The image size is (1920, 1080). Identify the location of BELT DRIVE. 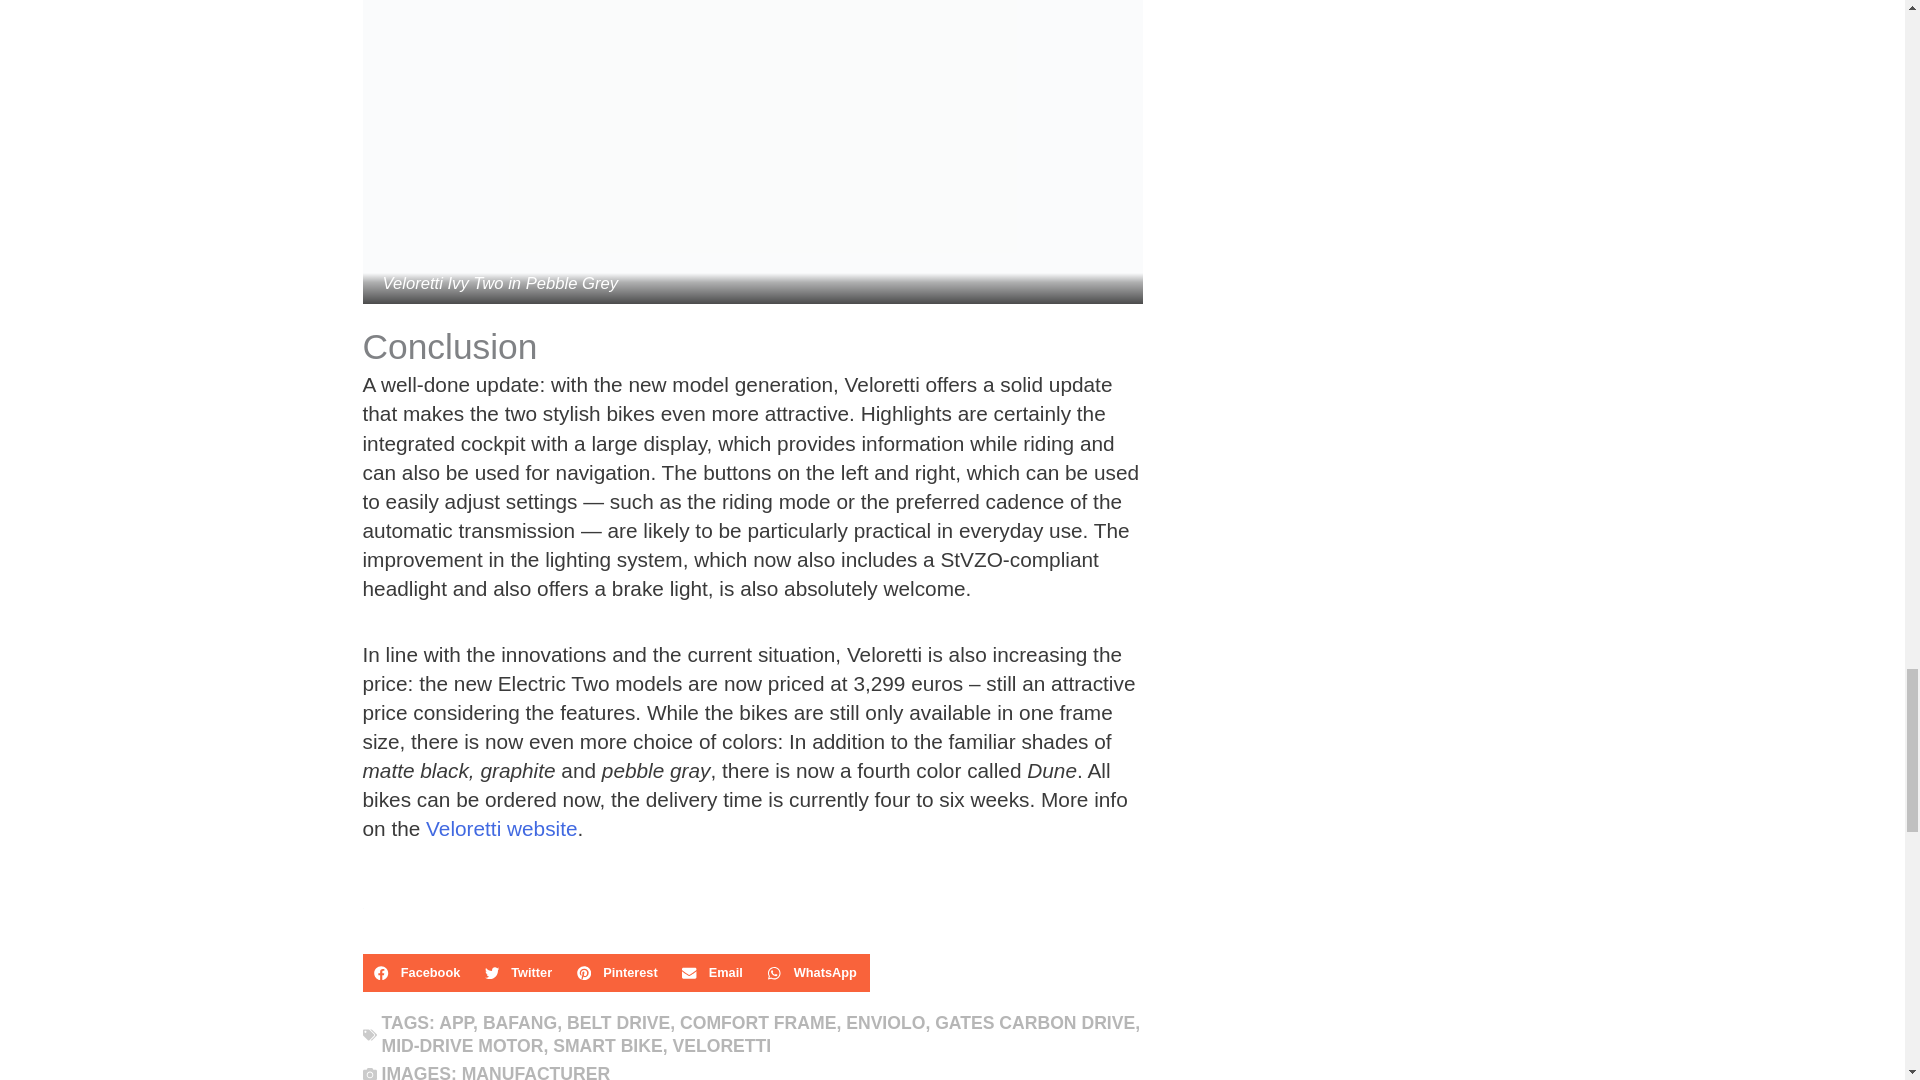
(618, 1022).